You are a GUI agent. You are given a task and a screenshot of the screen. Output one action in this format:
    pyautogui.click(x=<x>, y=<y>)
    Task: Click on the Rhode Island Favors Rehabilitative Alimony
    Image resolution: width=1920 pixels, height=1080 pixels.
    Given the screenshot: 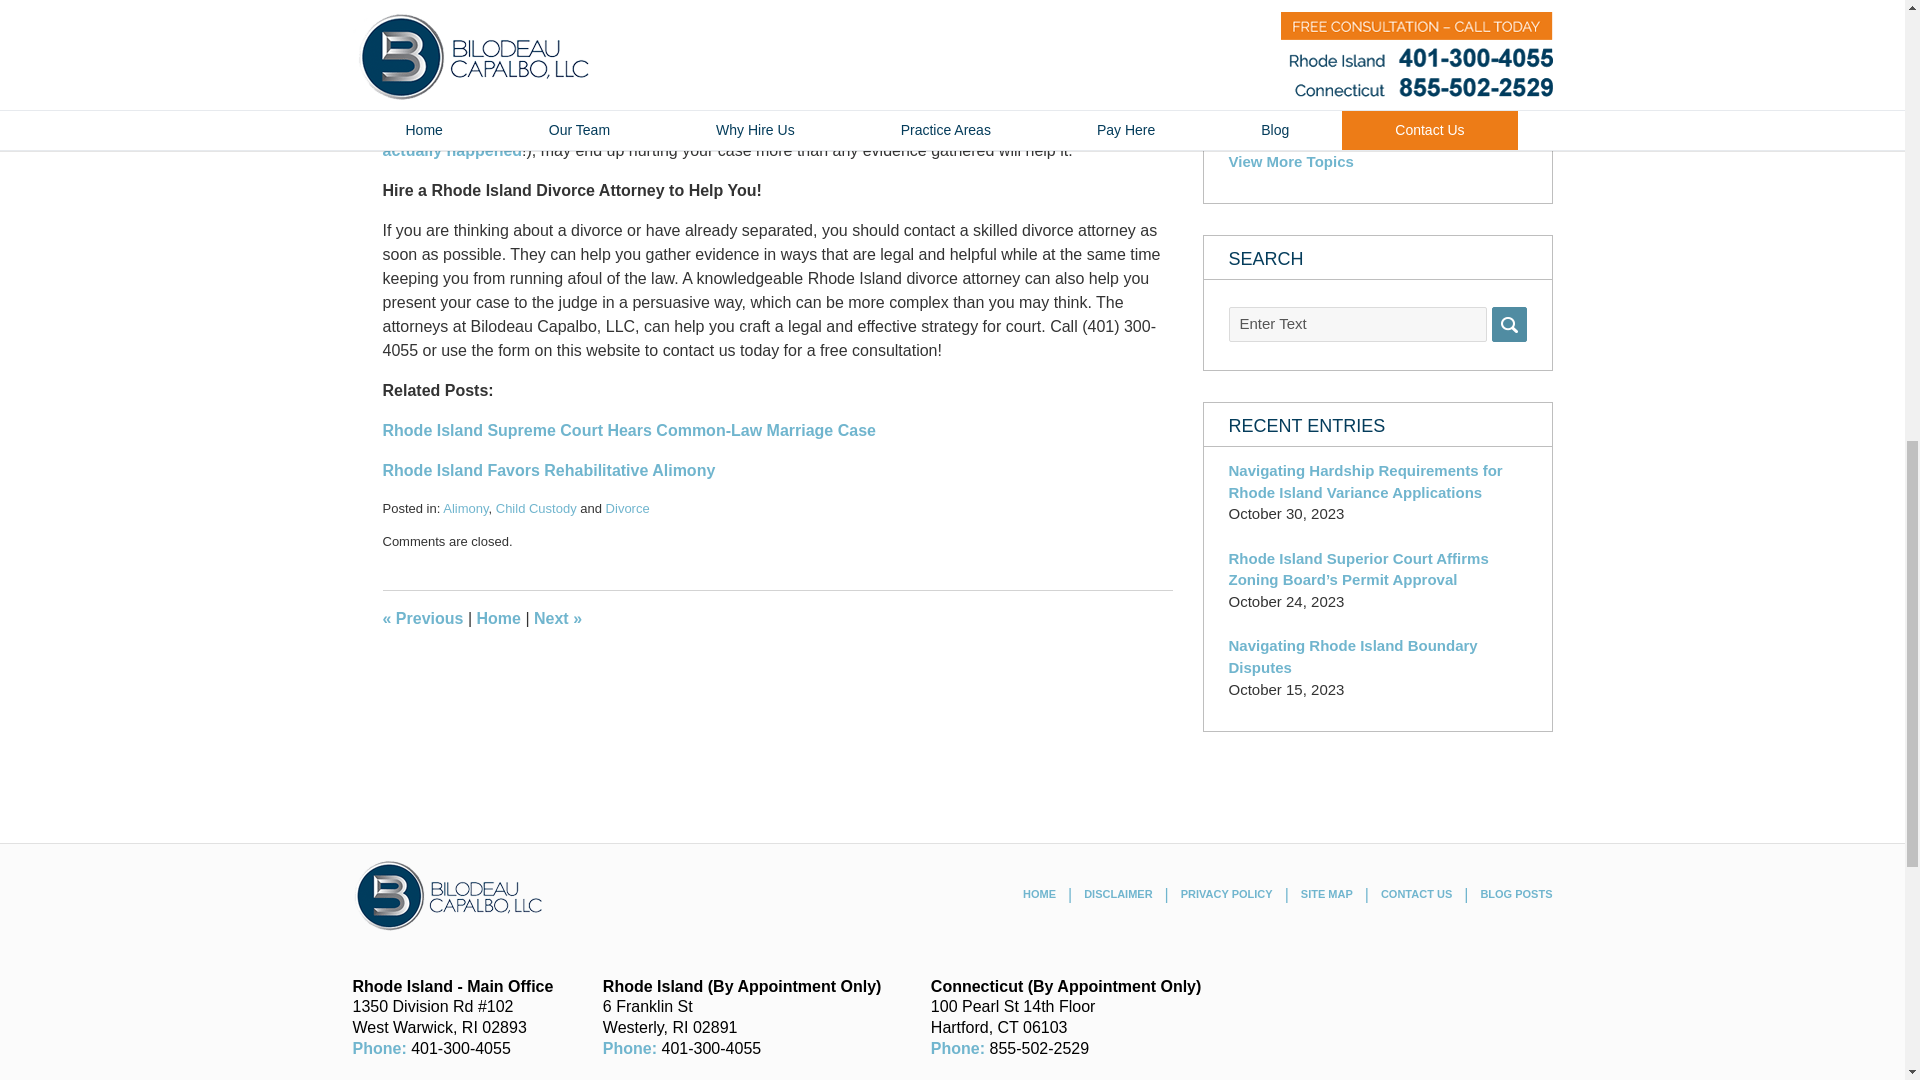 What is the action you would take?
    pyautogui.click(x=548, y=470)
    